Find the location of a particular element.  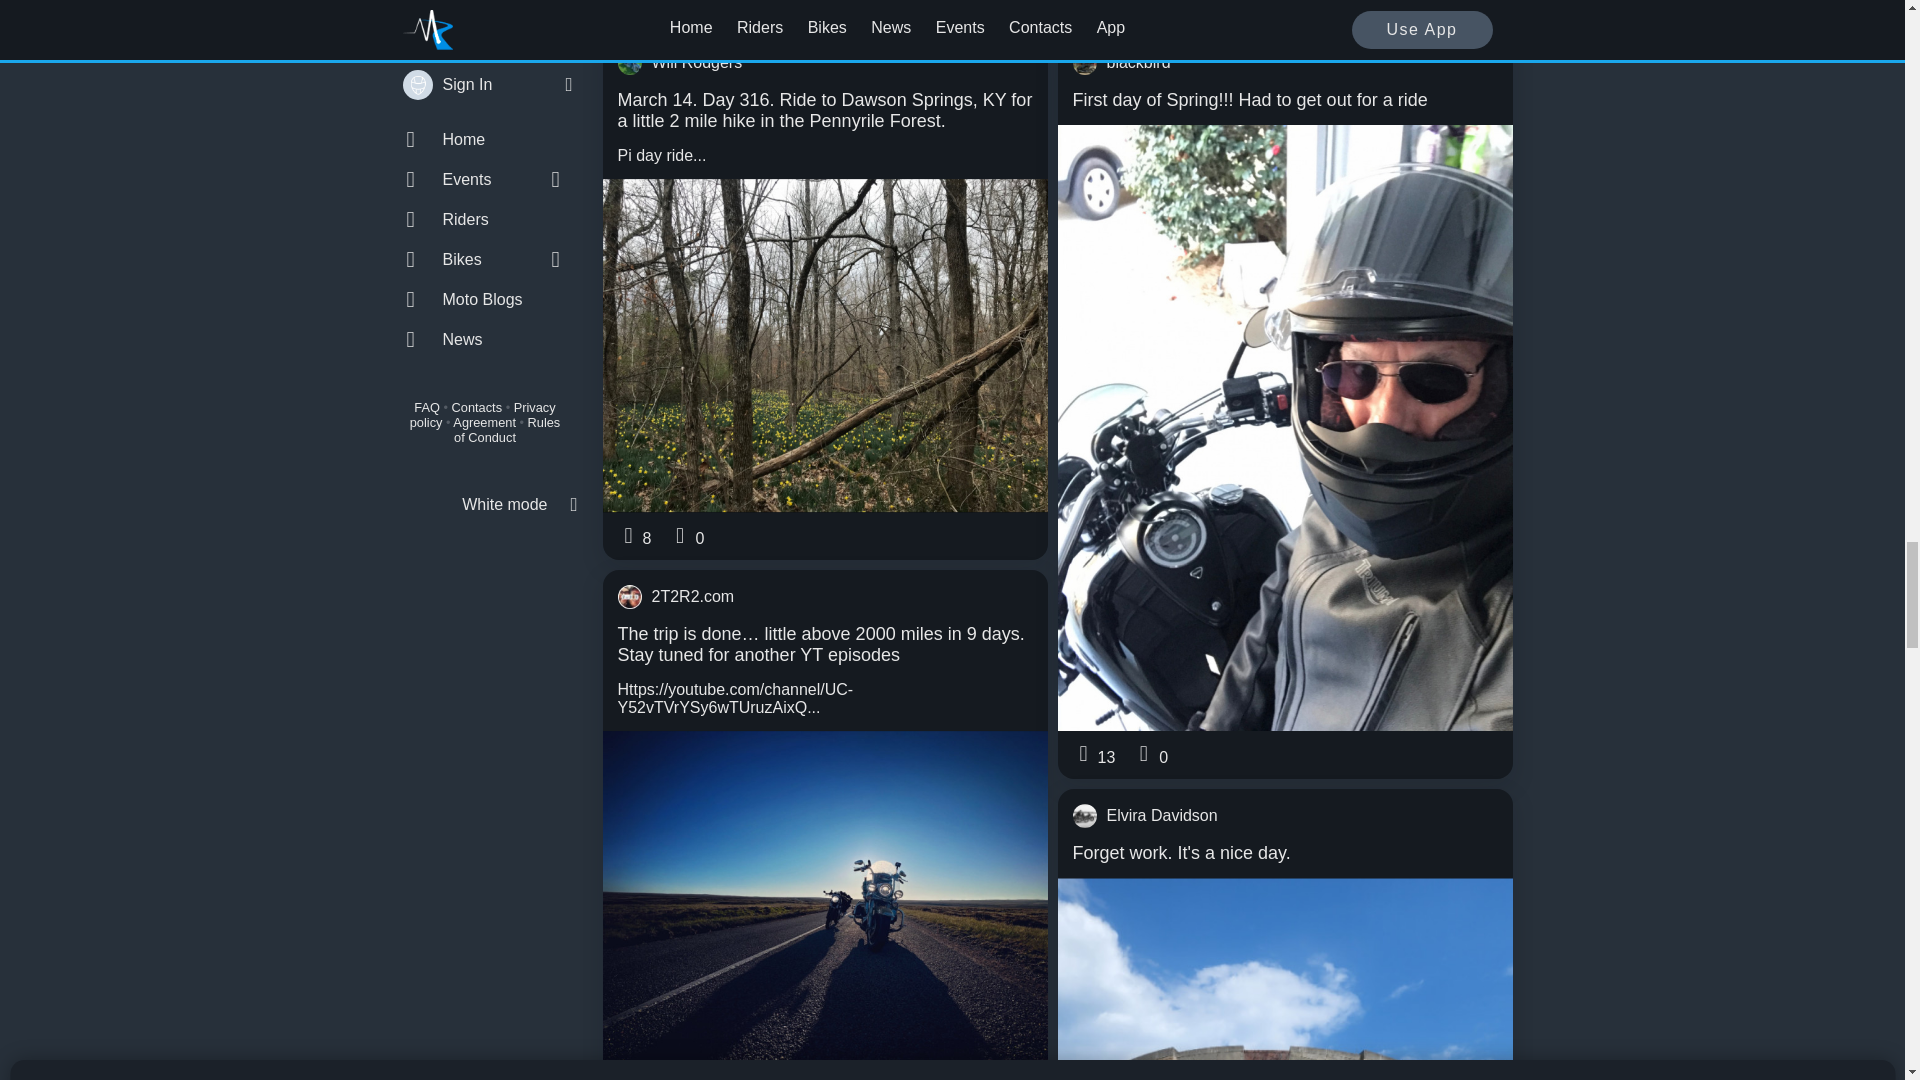

2T2R2.com is located at coordinates (825, 597).